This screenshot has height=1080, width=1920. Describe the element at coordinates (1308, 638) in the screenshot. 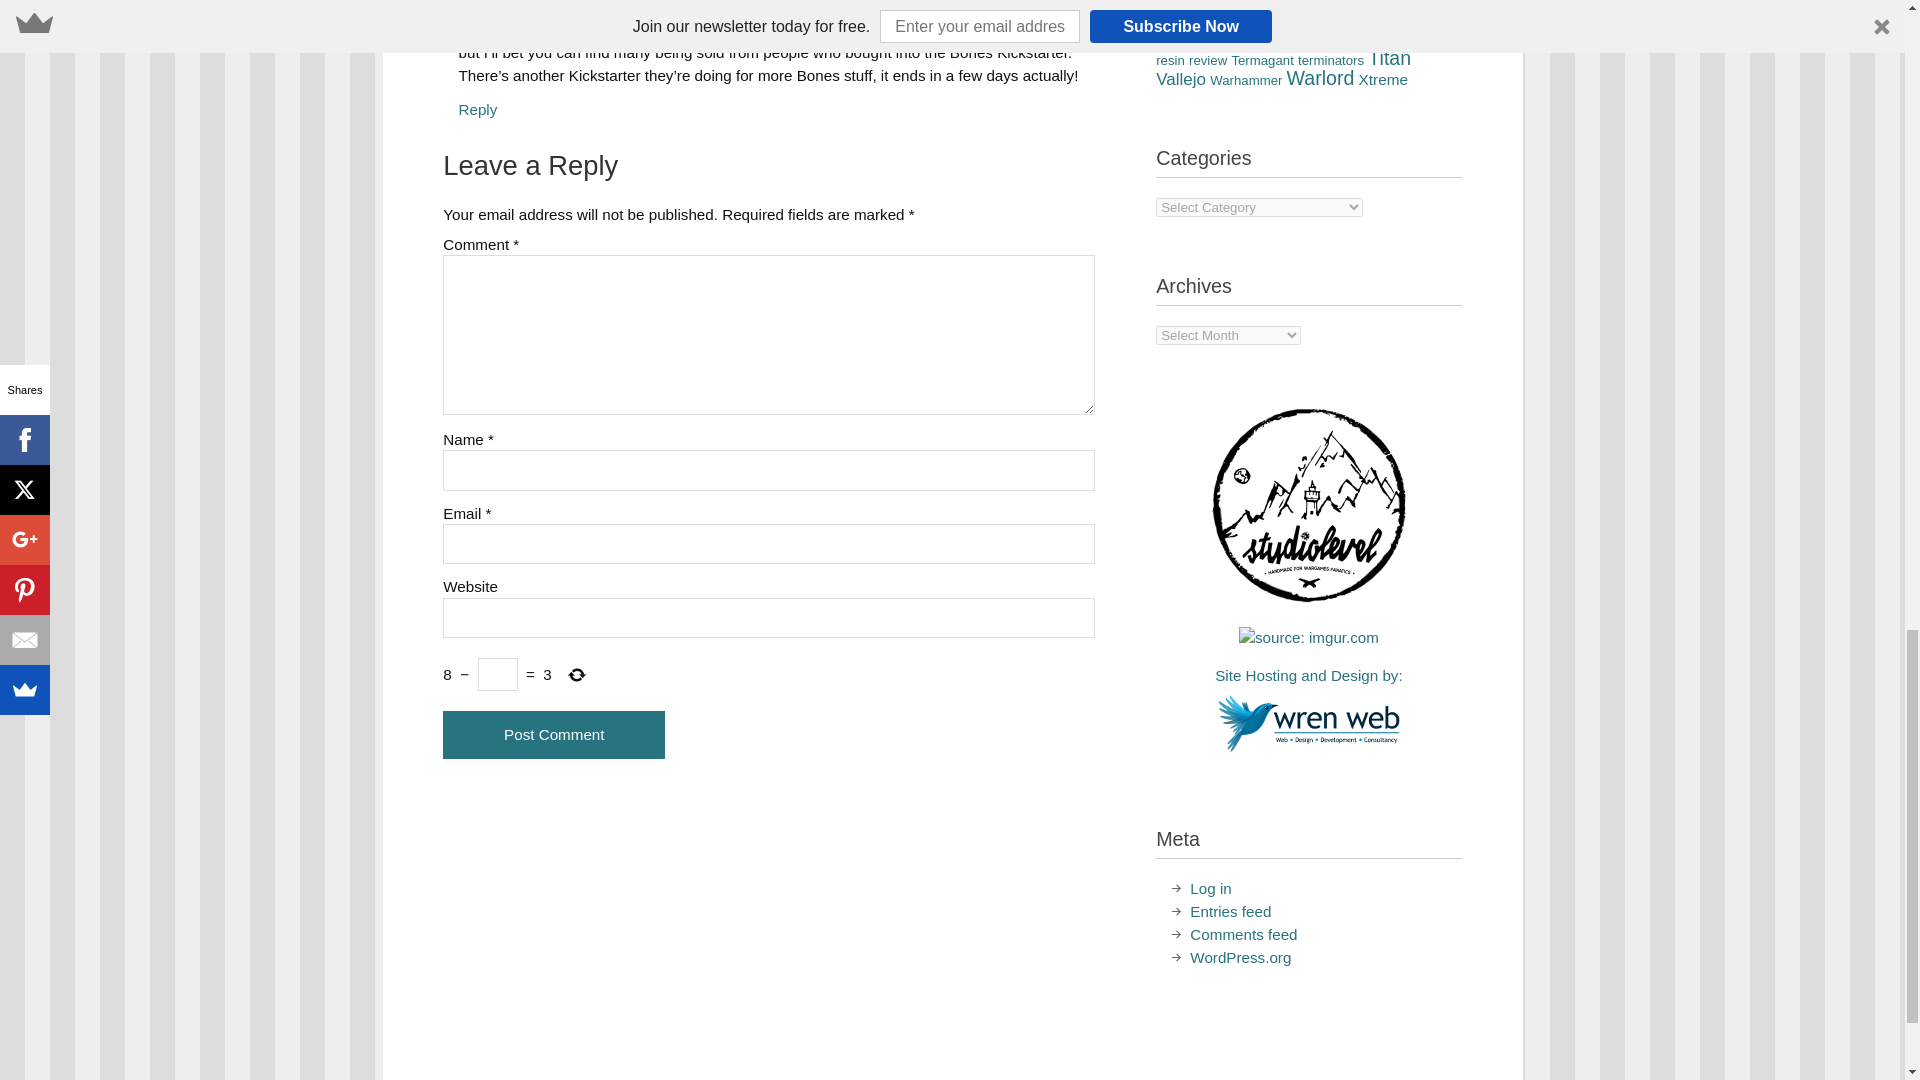

I see `source: imgur.com` at that location.